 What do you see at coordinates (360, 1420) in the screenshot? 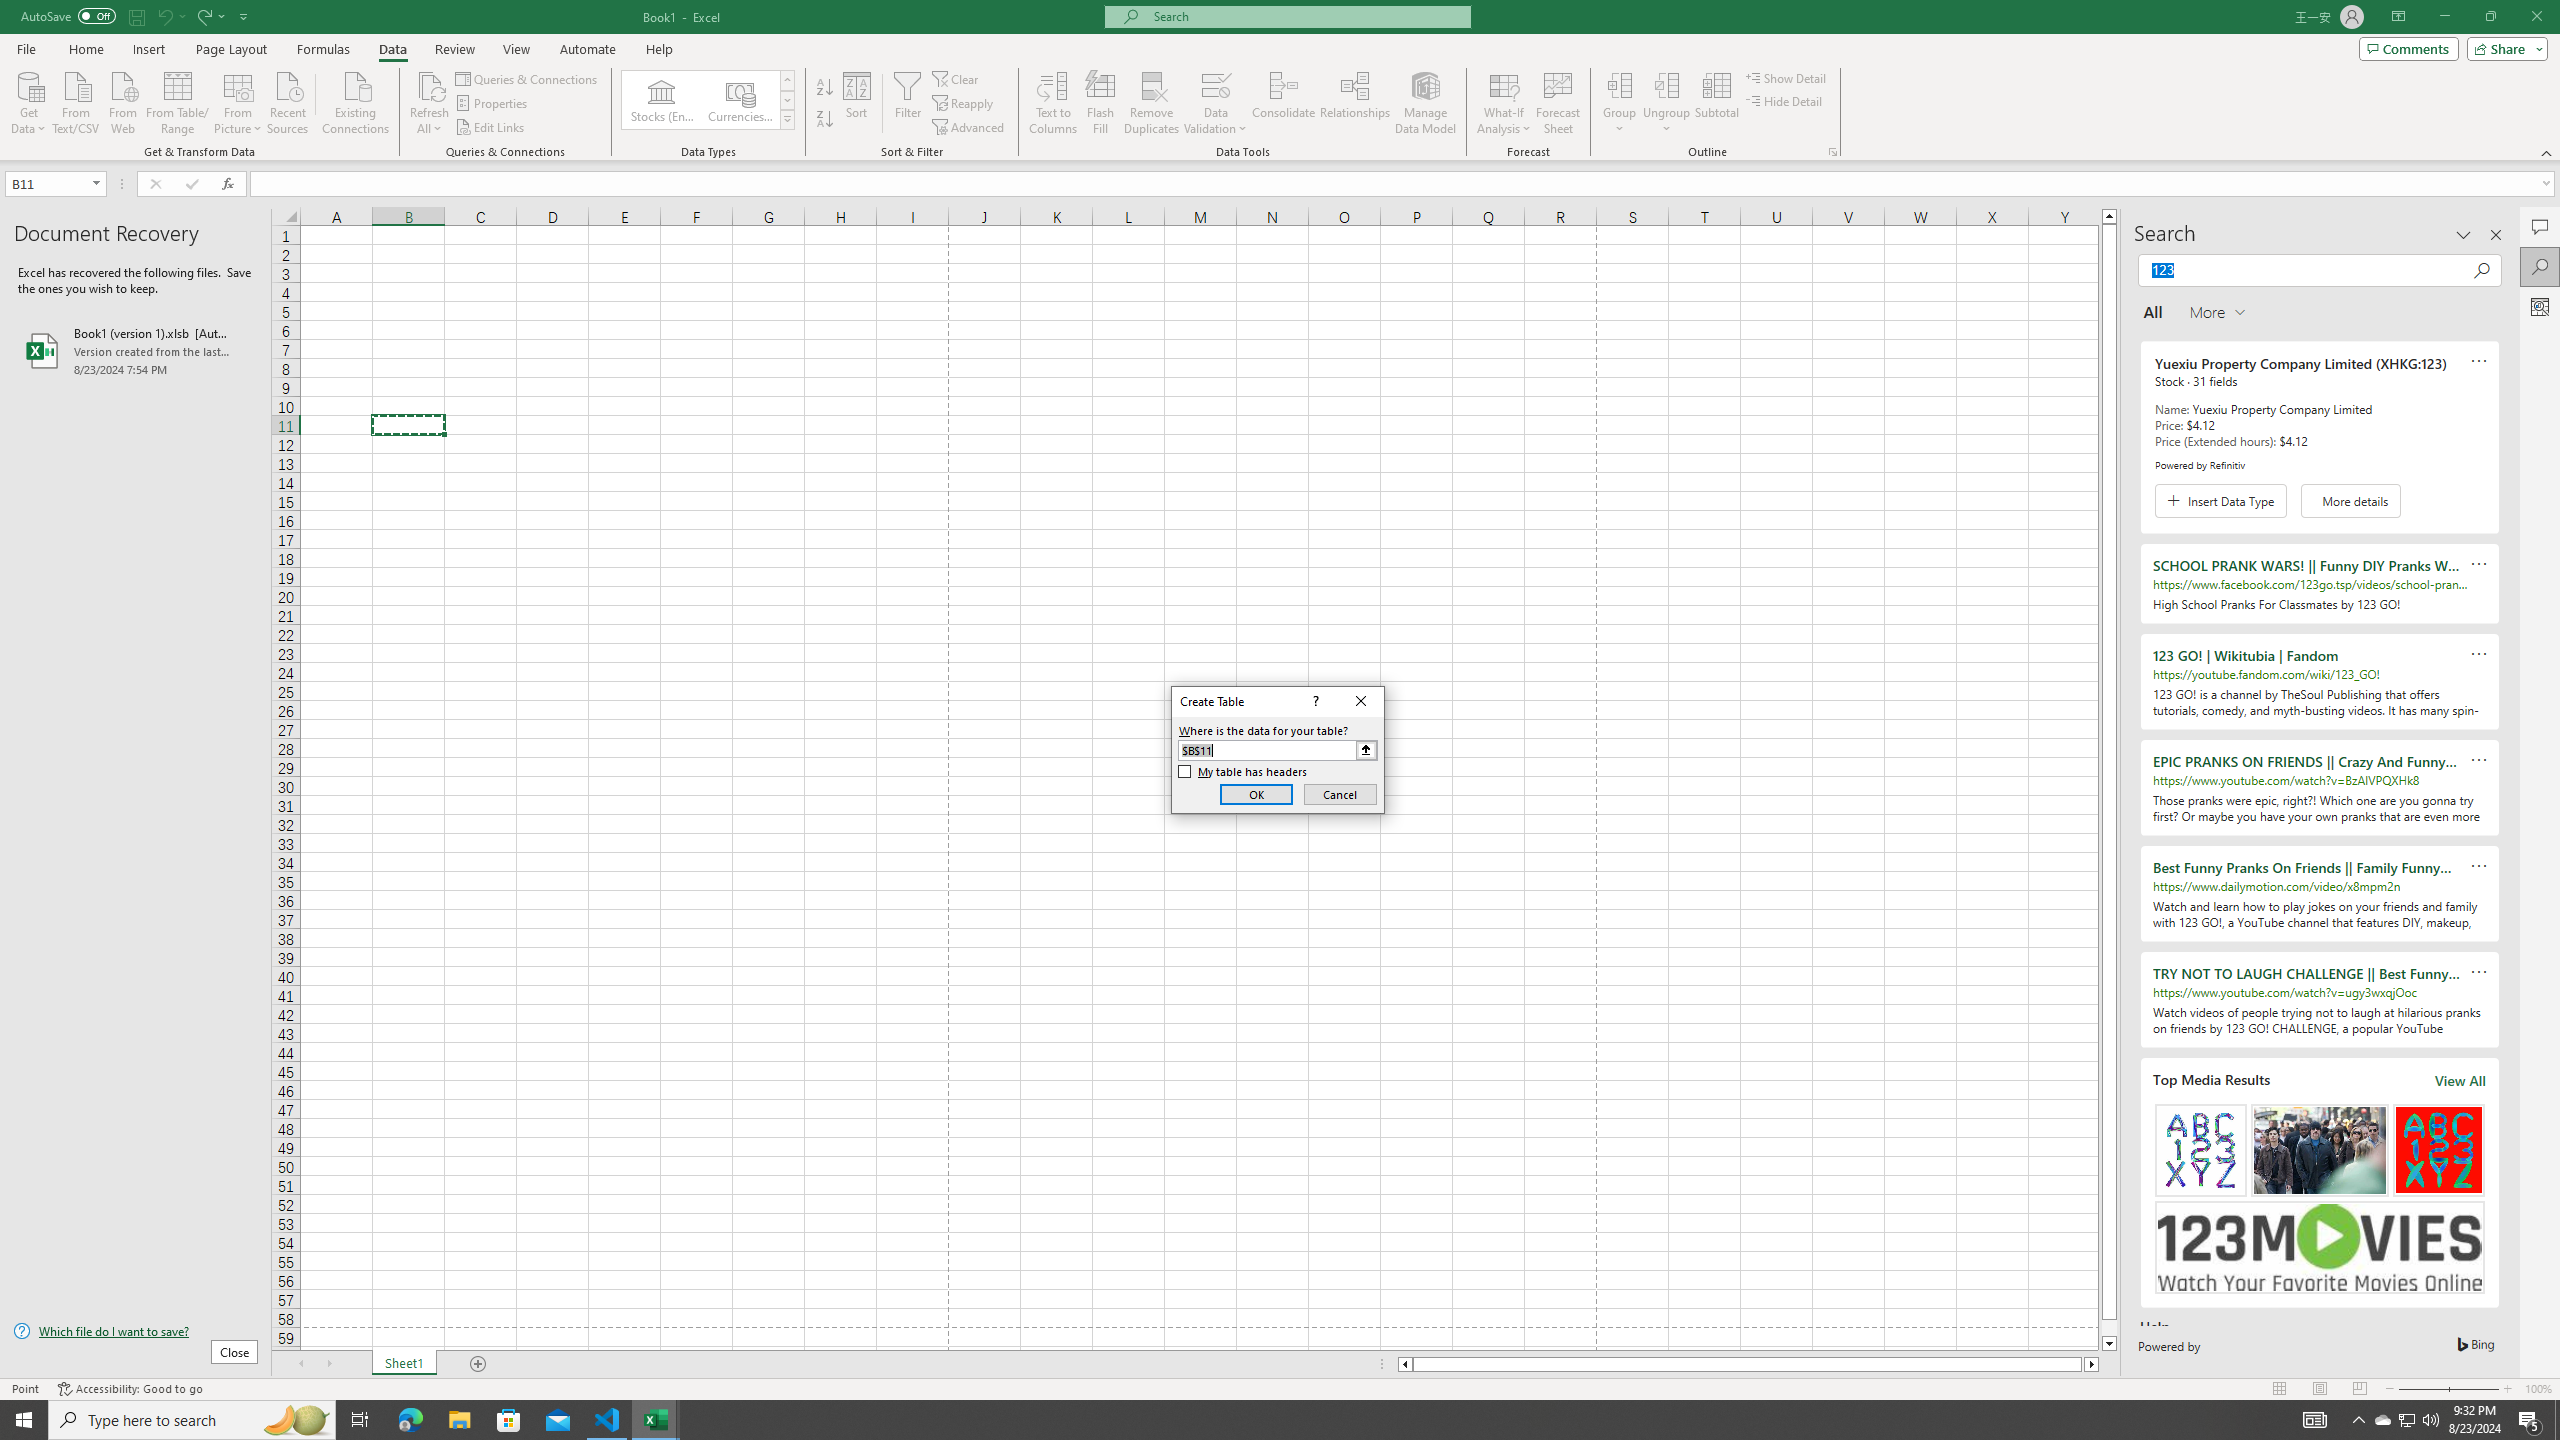
I see `Task View` at bounding box center [360, 1420].